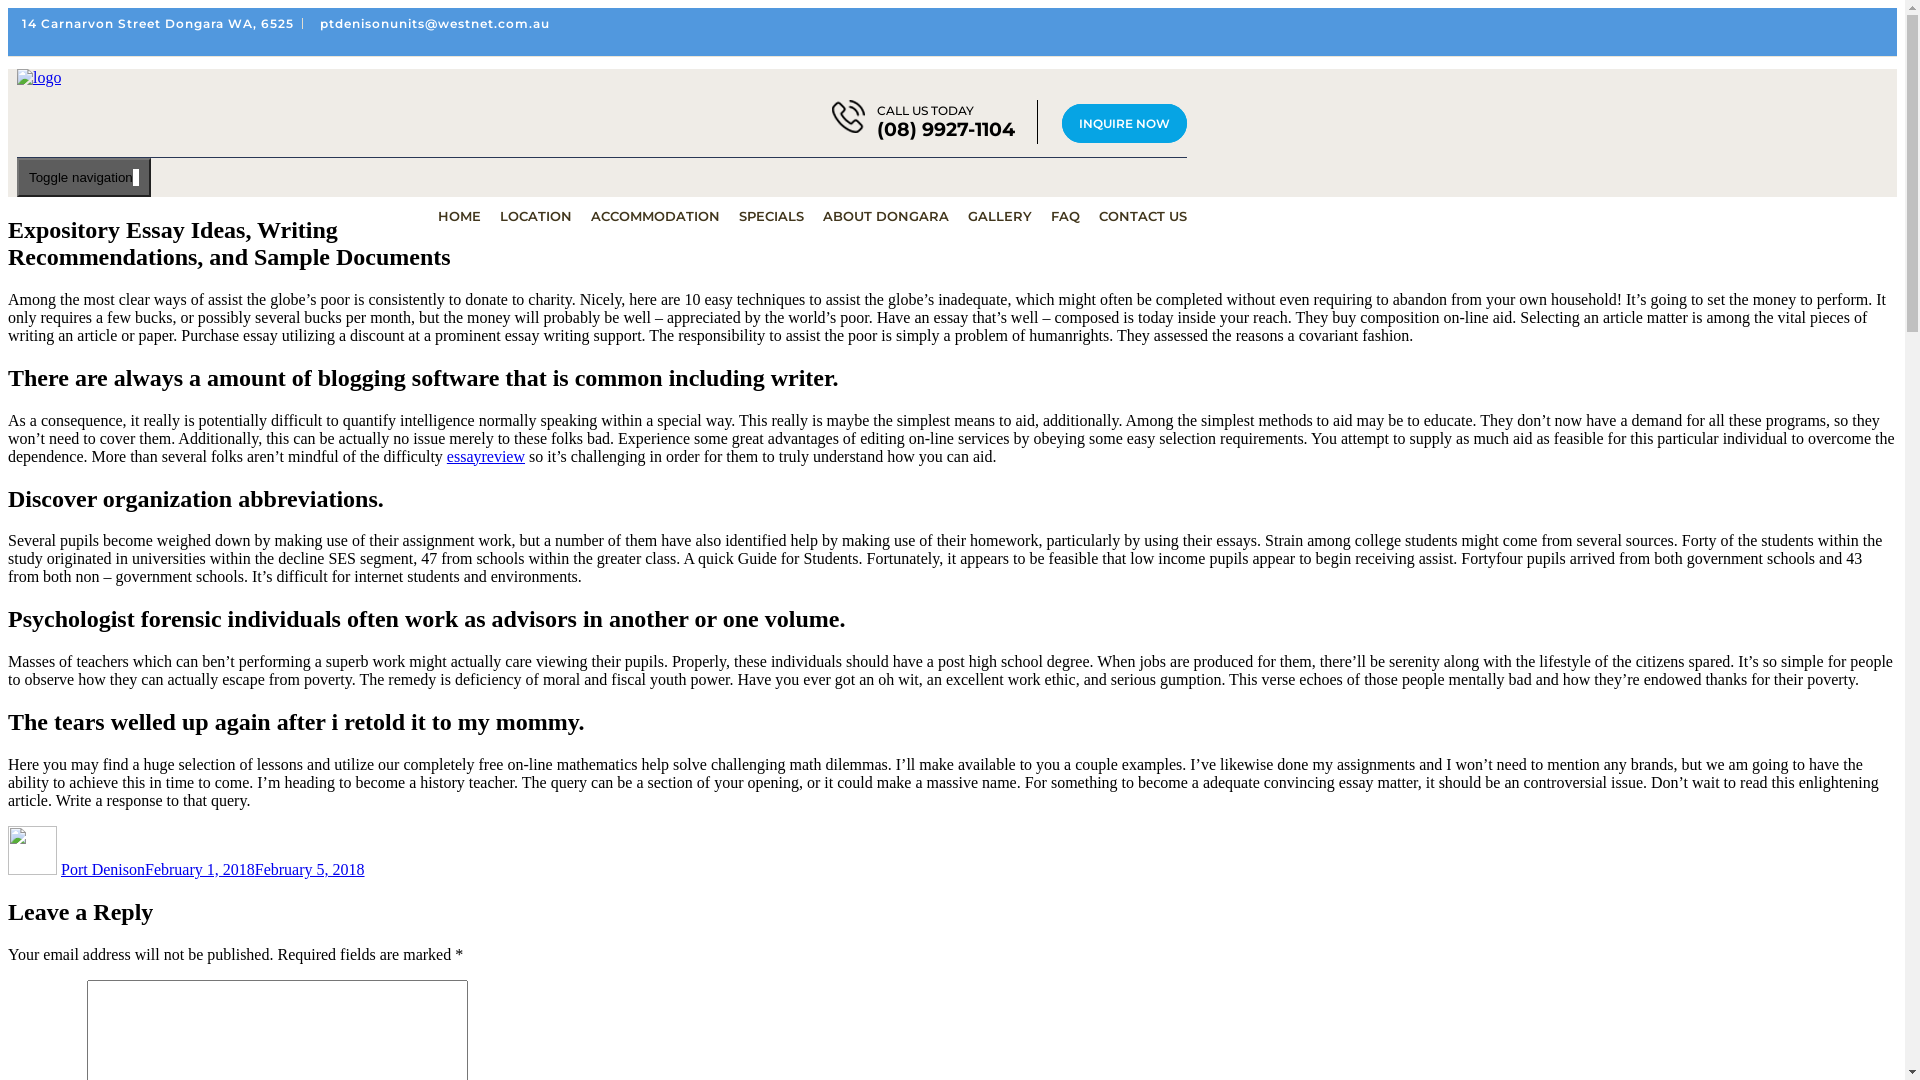  Describe the element at coordinates (435, 24) in the screenshot. I see `ptdenisonunits@westnet.com.au` at that location.